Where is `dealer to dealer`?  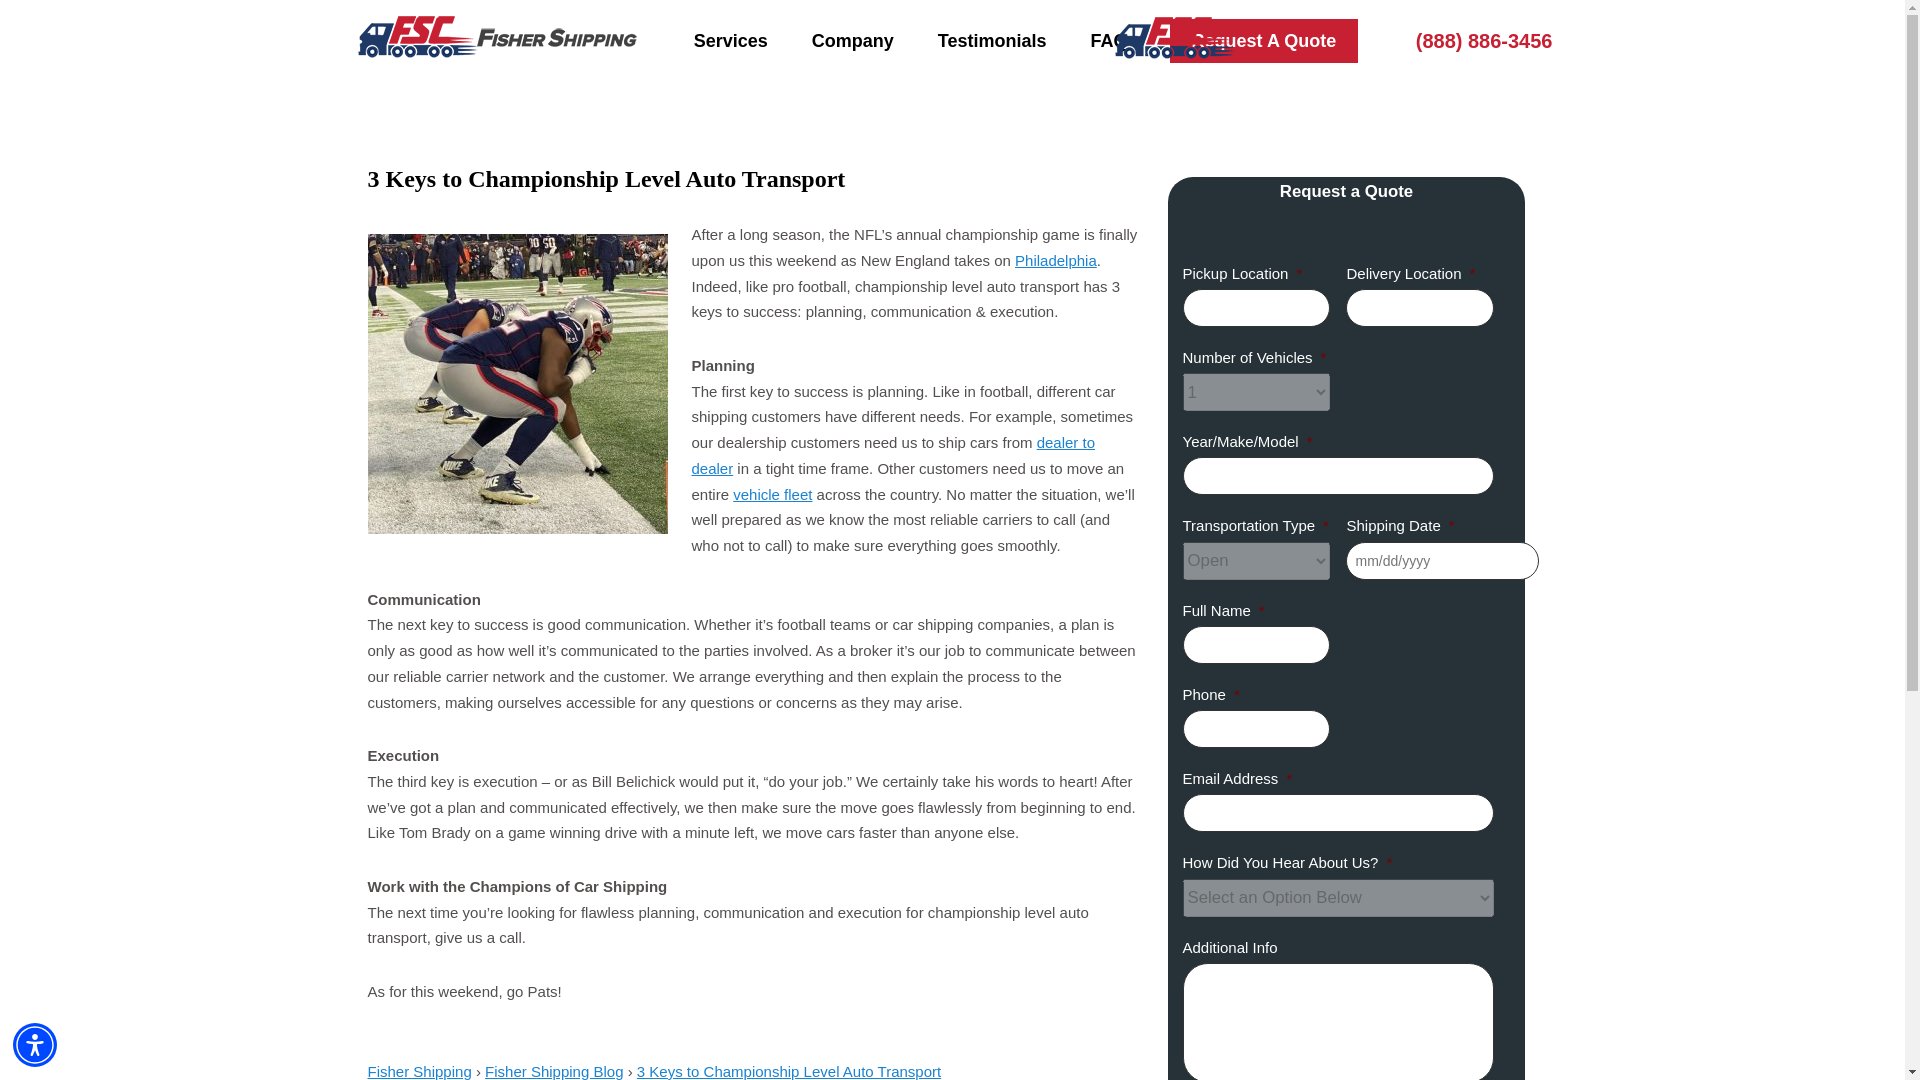
dealer to dealer is located at coordinates (894, 456).